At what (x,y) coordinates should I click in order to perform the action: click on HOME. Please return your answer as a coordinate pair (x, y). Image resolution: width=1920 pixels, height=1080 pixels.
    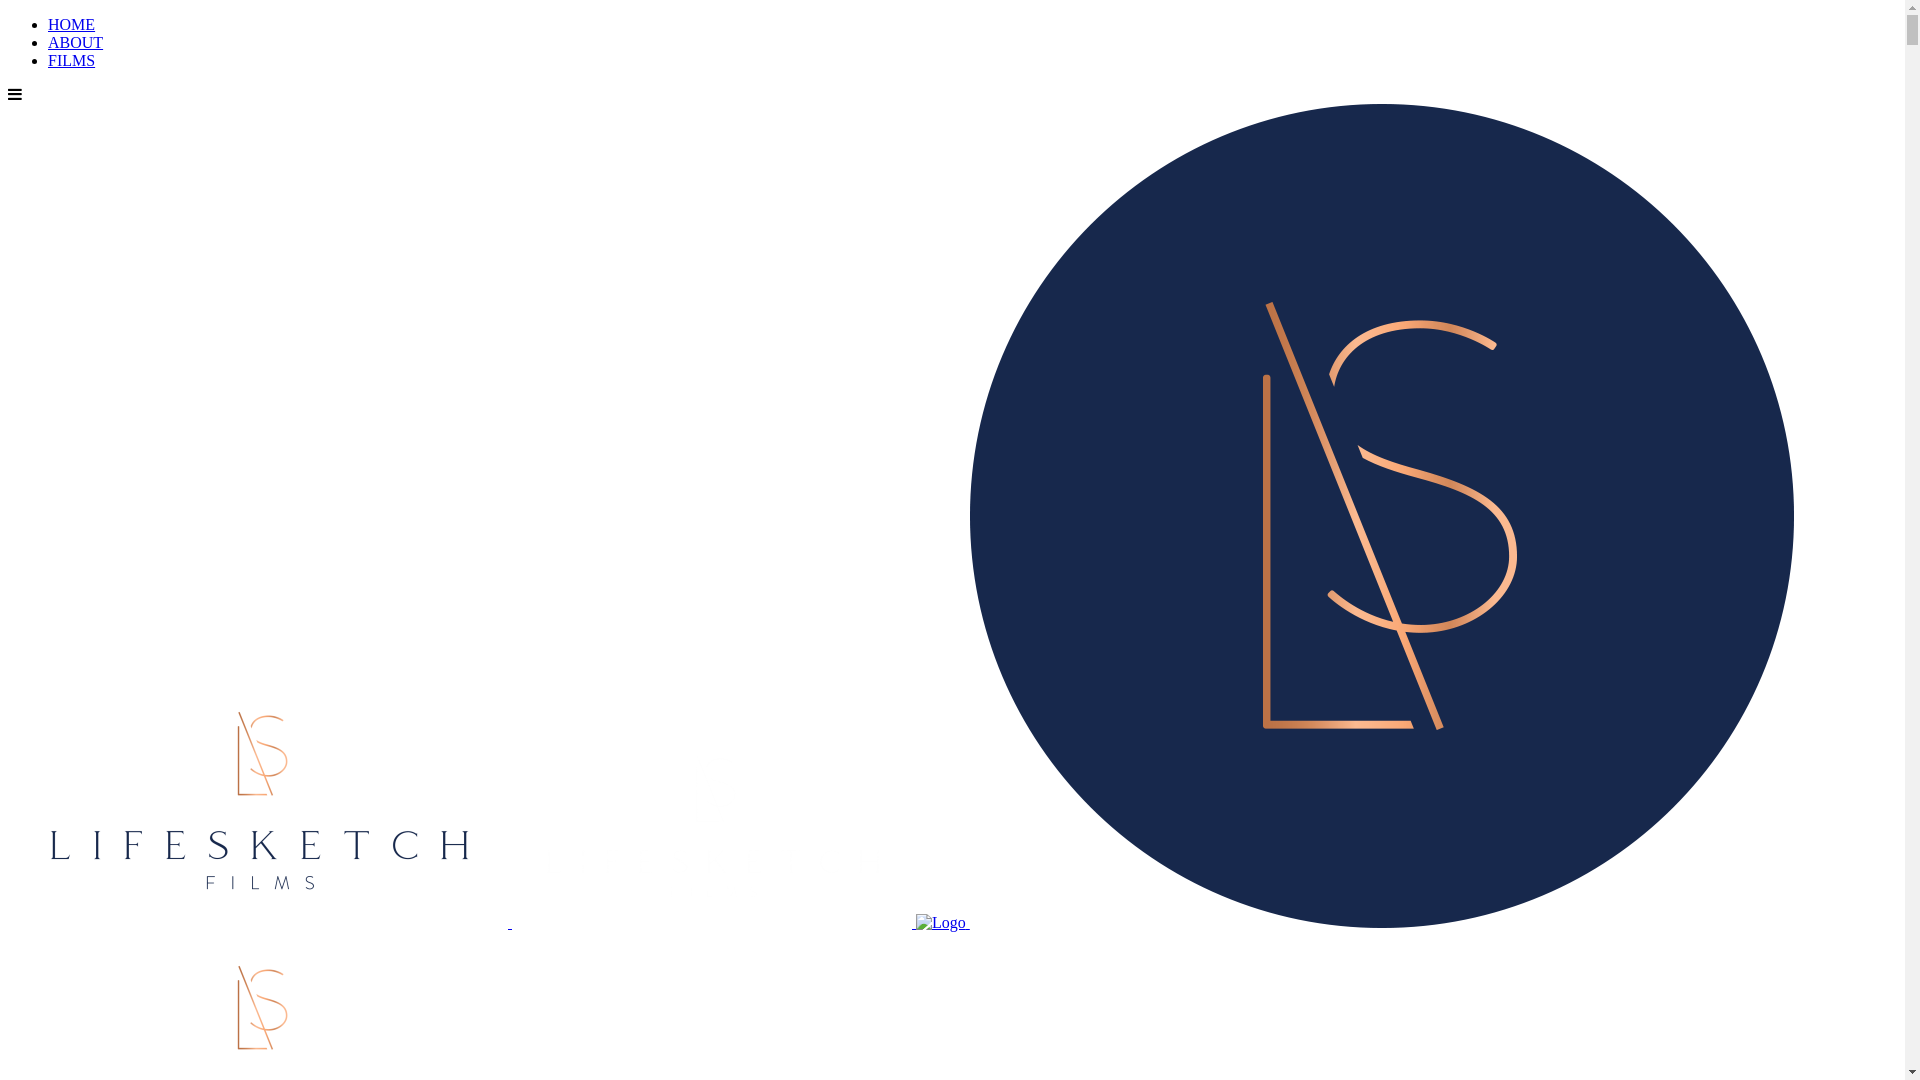
    Looking at the image, I should click on (72, 24).